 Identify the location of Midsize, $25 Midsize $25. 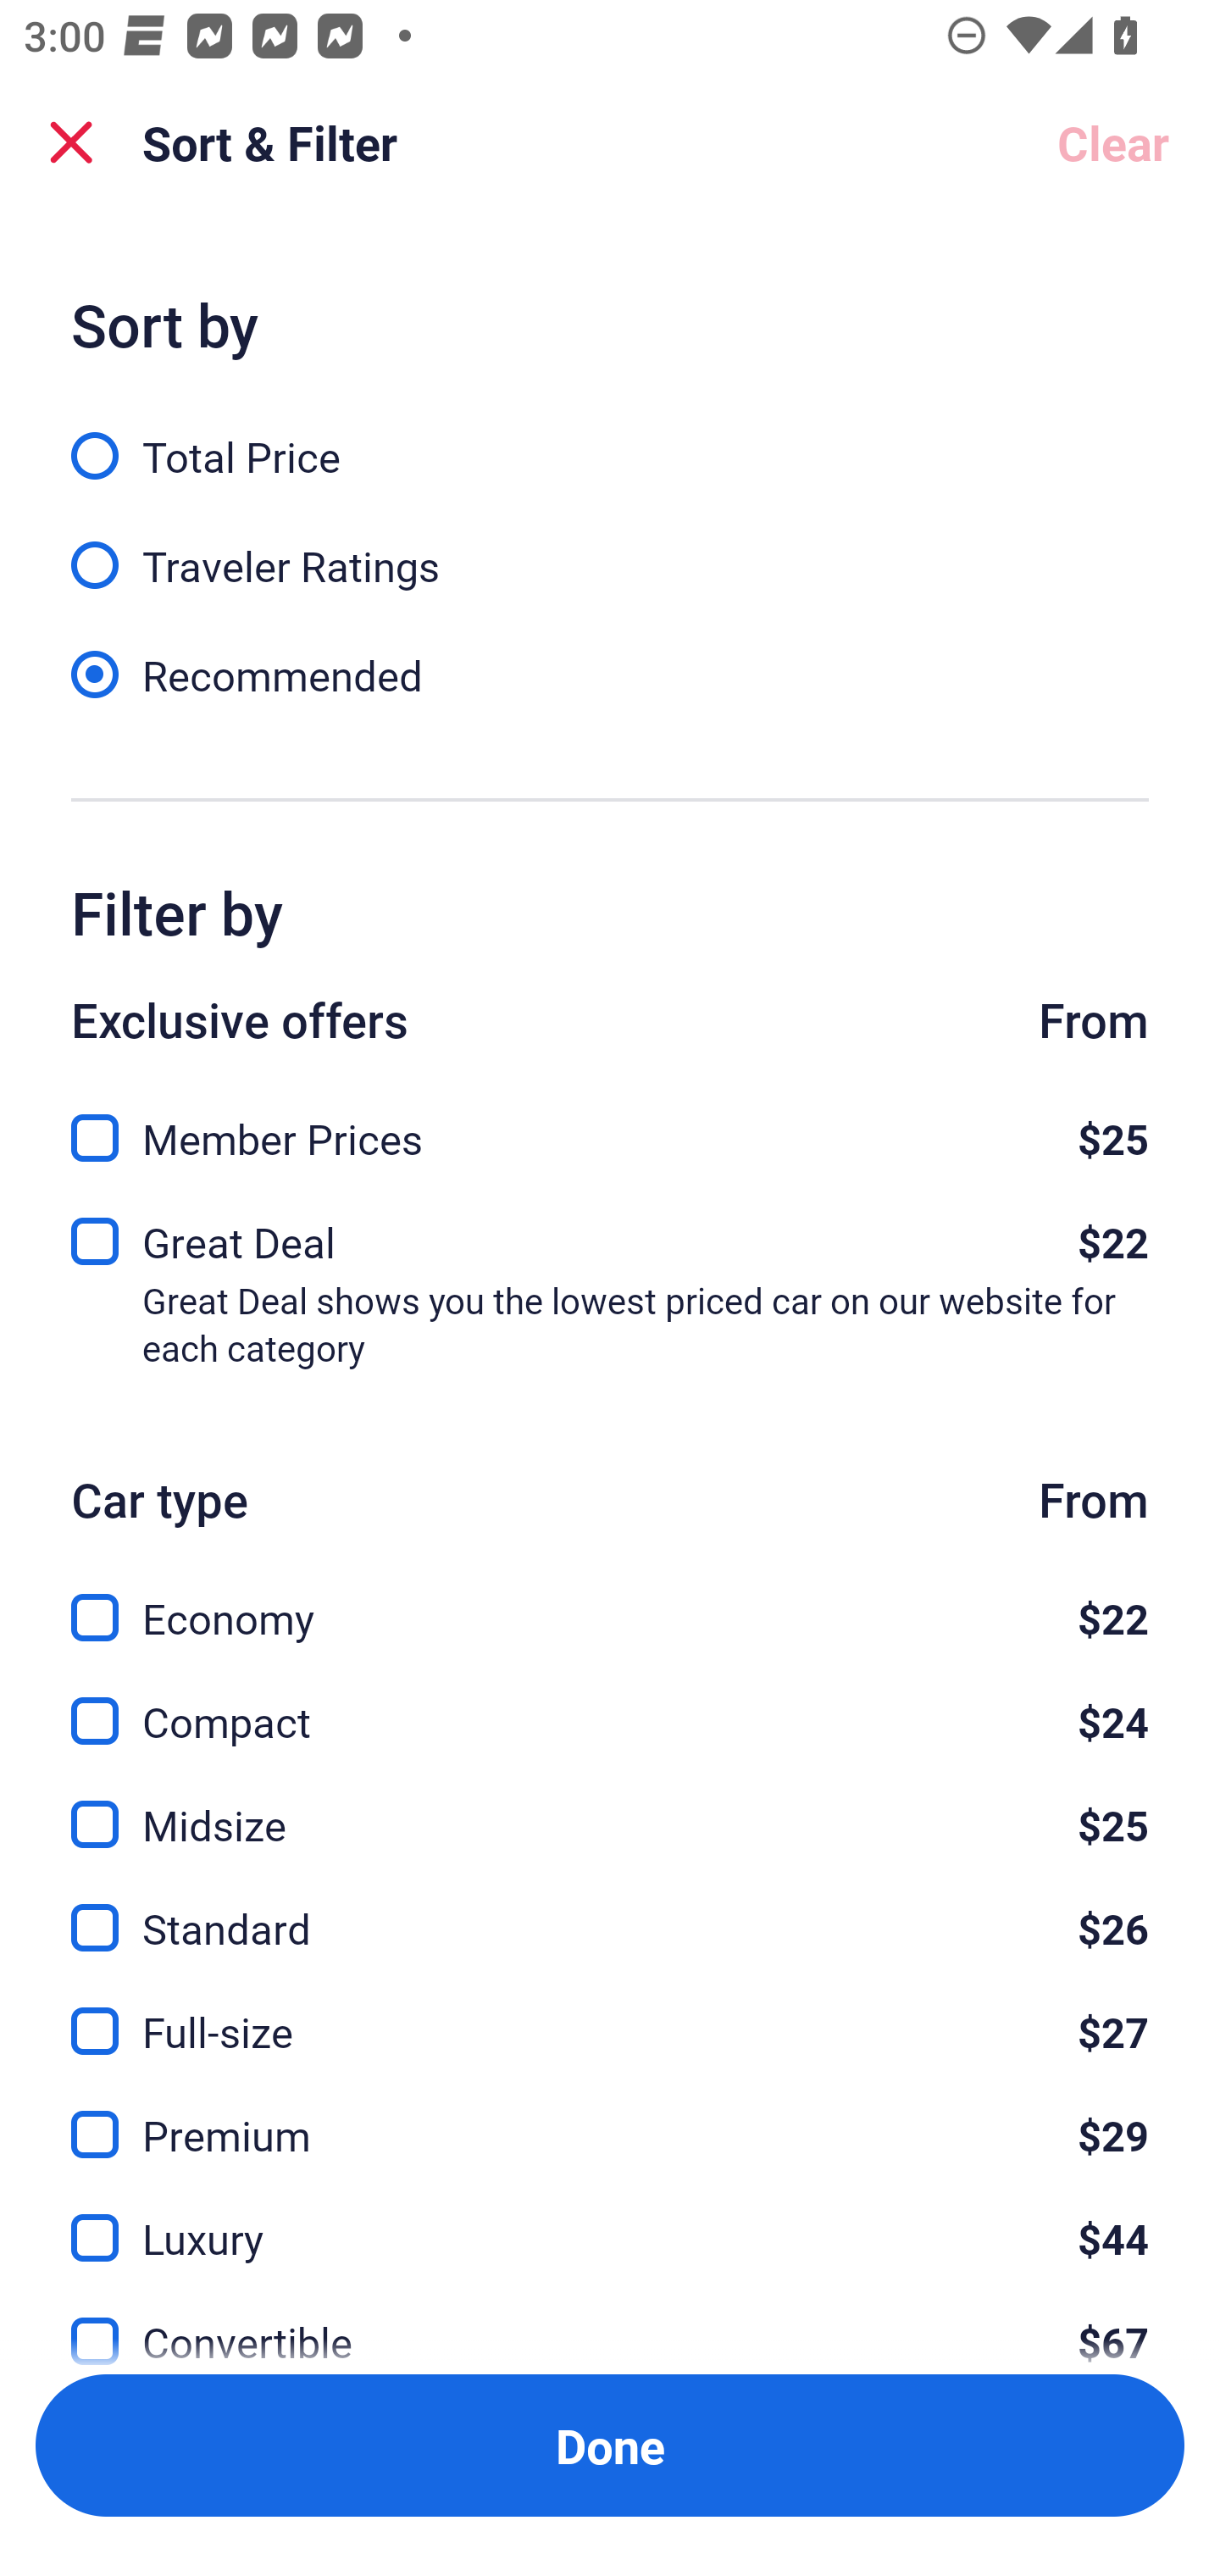
(610, 1805).